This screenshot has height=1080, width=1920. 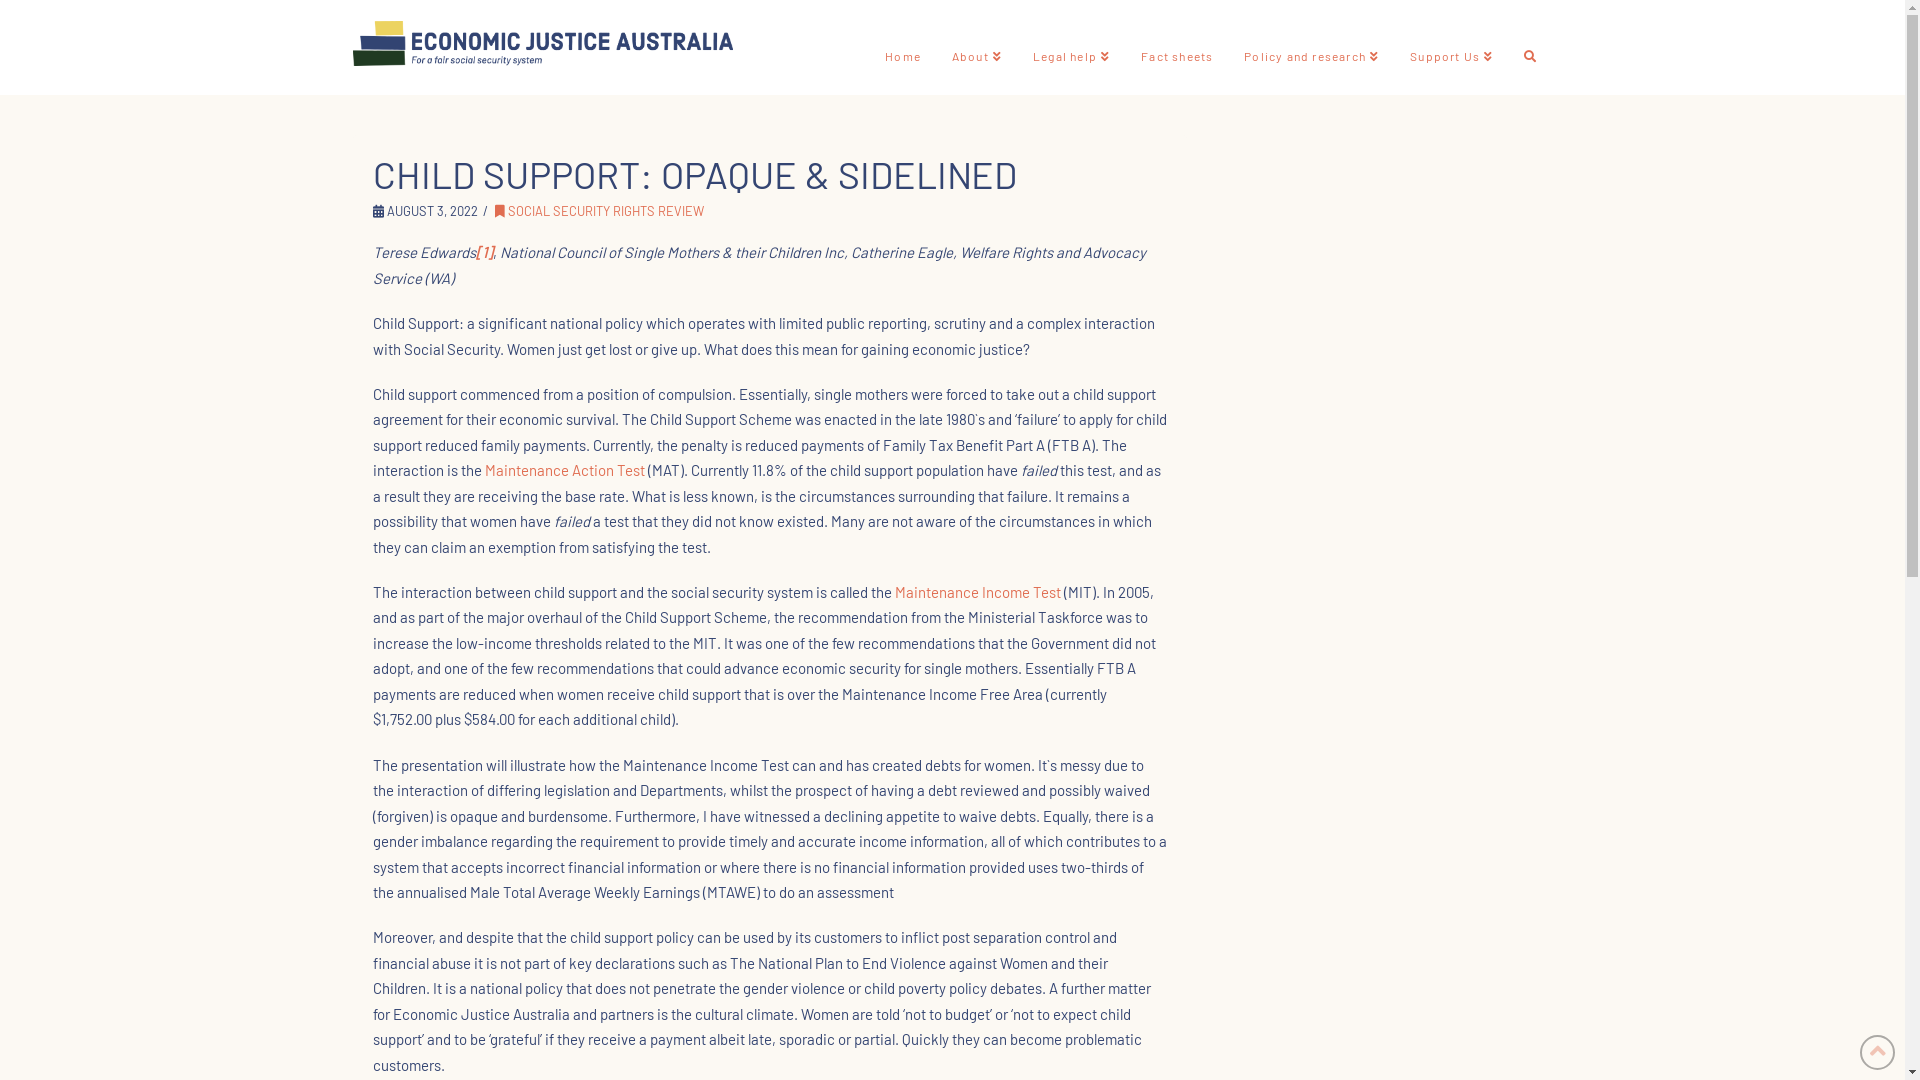 What do you see at coordinates (1176, 48) in the screenshot?
I see `Fact sheets` at bounding box center [1176, 48].